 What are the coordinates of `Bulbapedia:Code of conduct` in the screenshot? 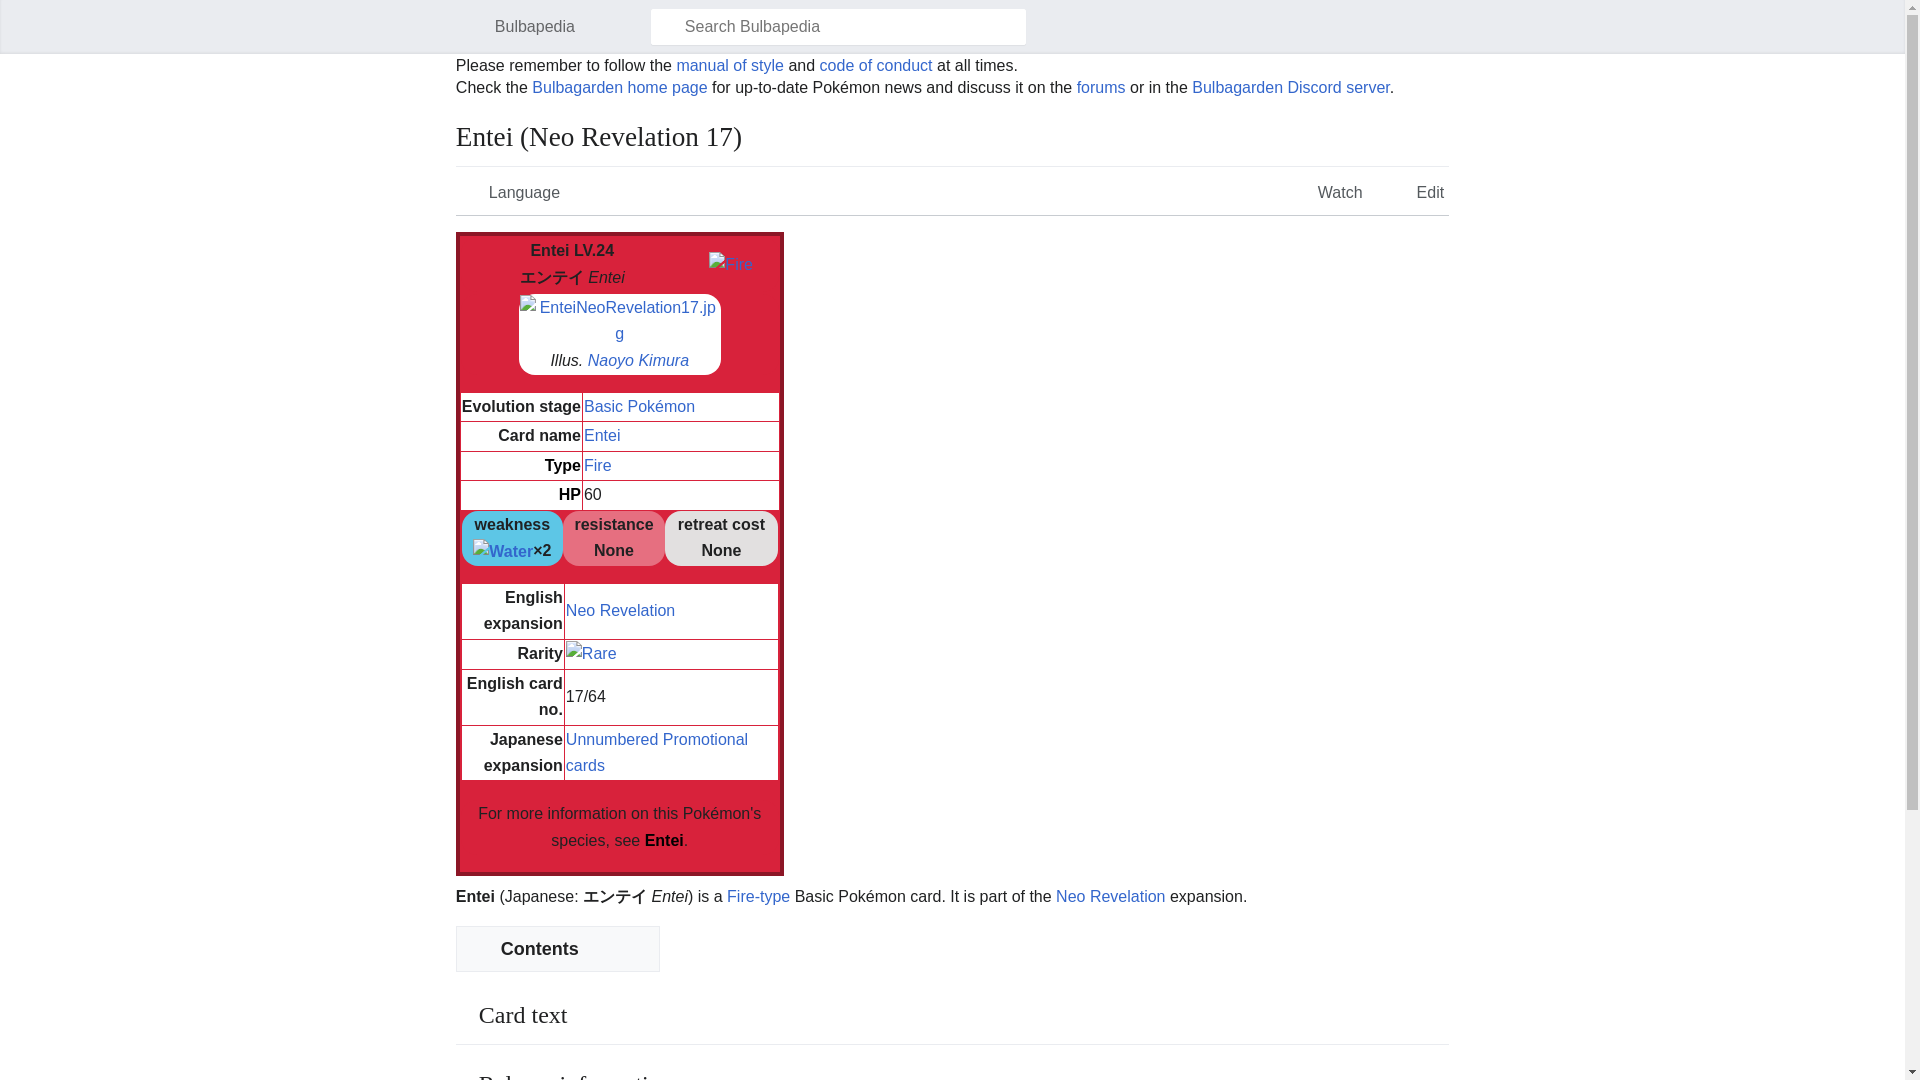 It's located at (876, 66).